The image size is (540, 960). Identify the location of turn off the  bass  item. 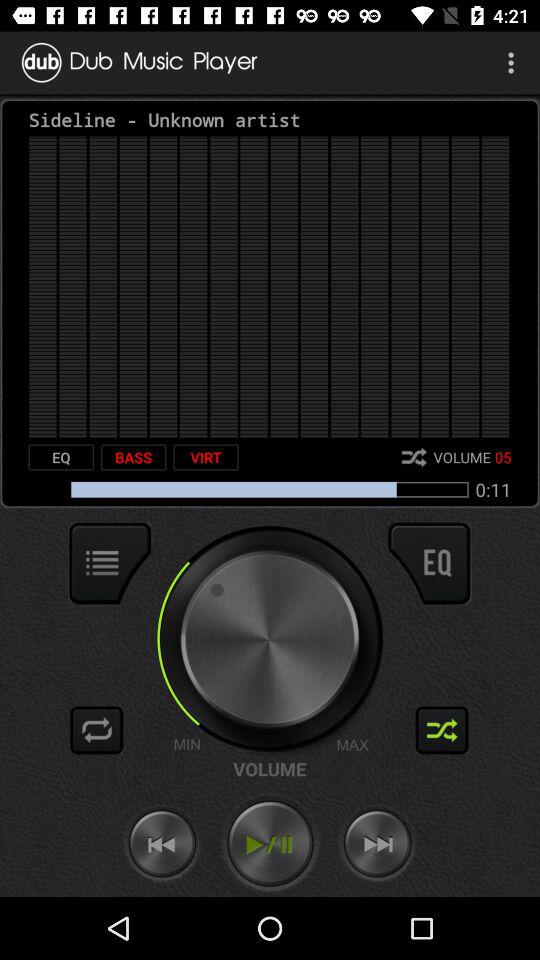
(133, 457).